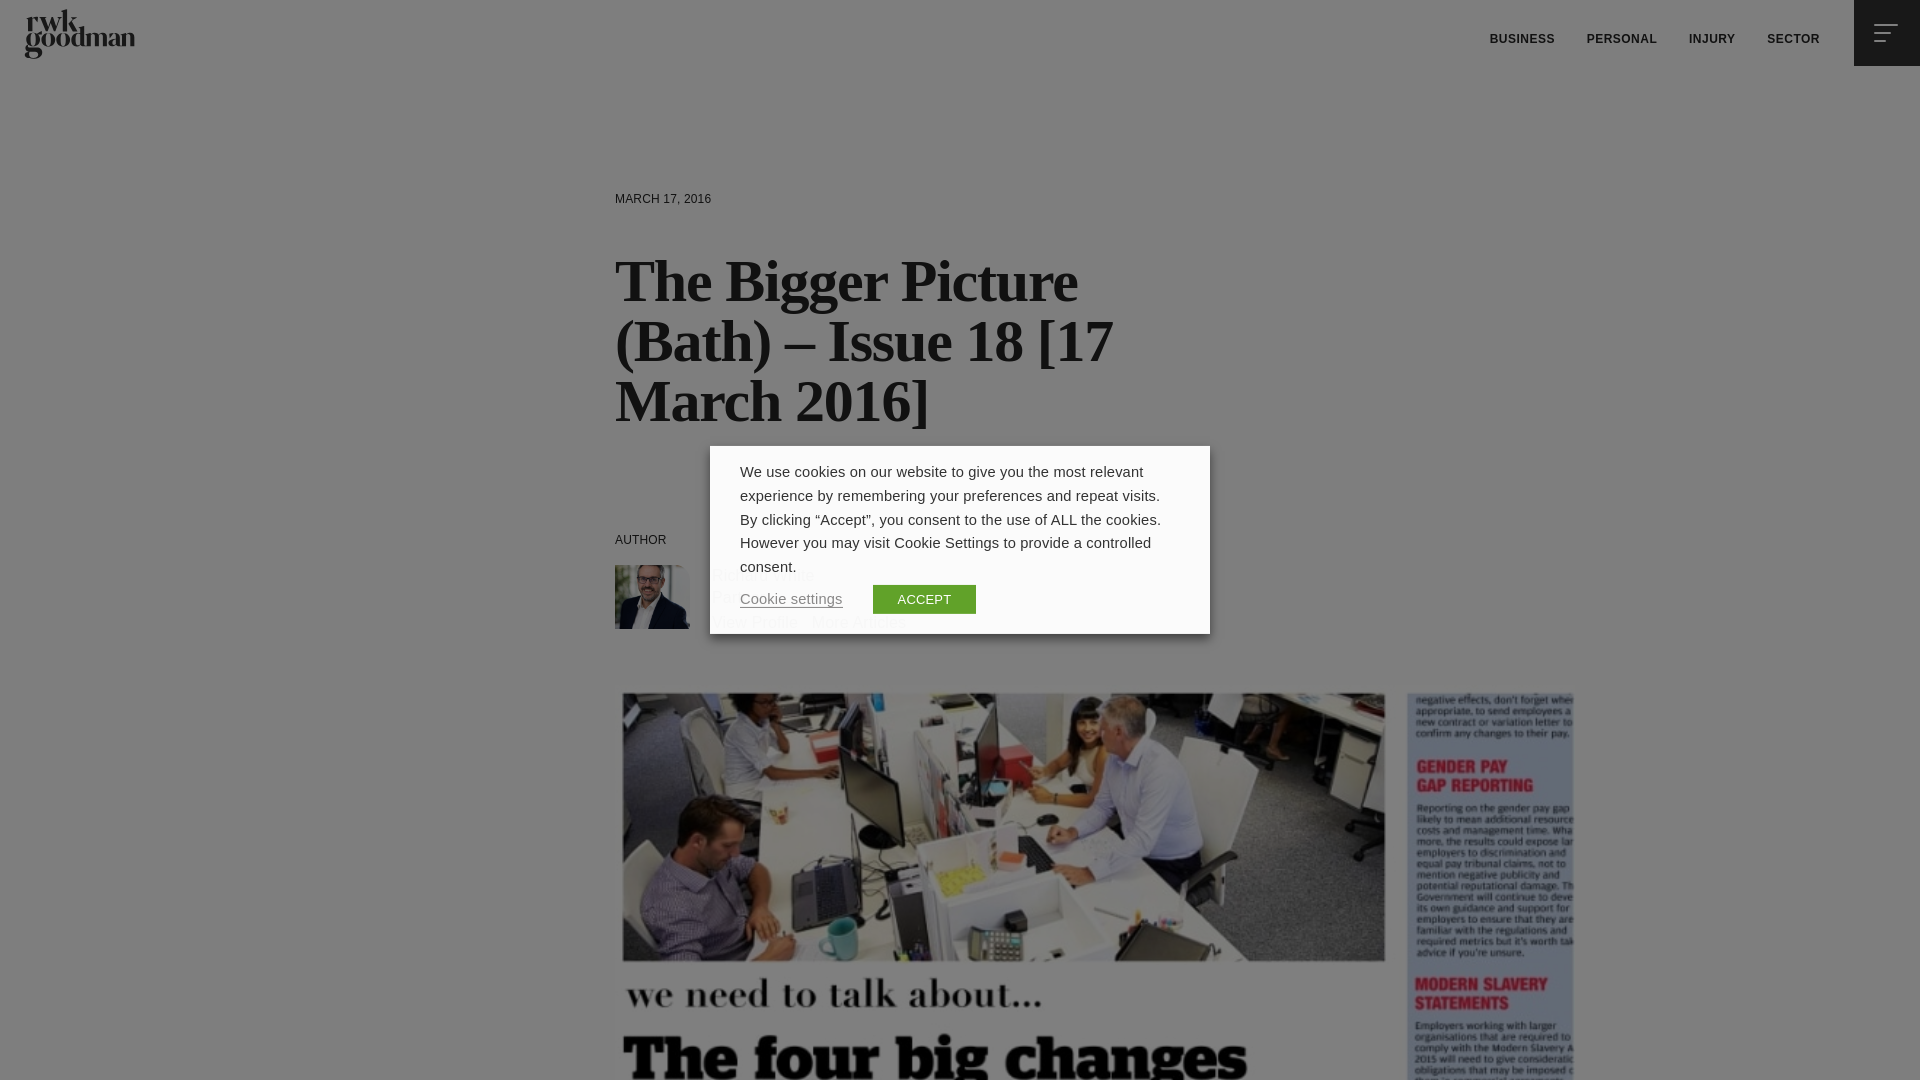  Describe the element at coordinates (78, 34) in the screenshot. I see `Royds Withy King` at that location.